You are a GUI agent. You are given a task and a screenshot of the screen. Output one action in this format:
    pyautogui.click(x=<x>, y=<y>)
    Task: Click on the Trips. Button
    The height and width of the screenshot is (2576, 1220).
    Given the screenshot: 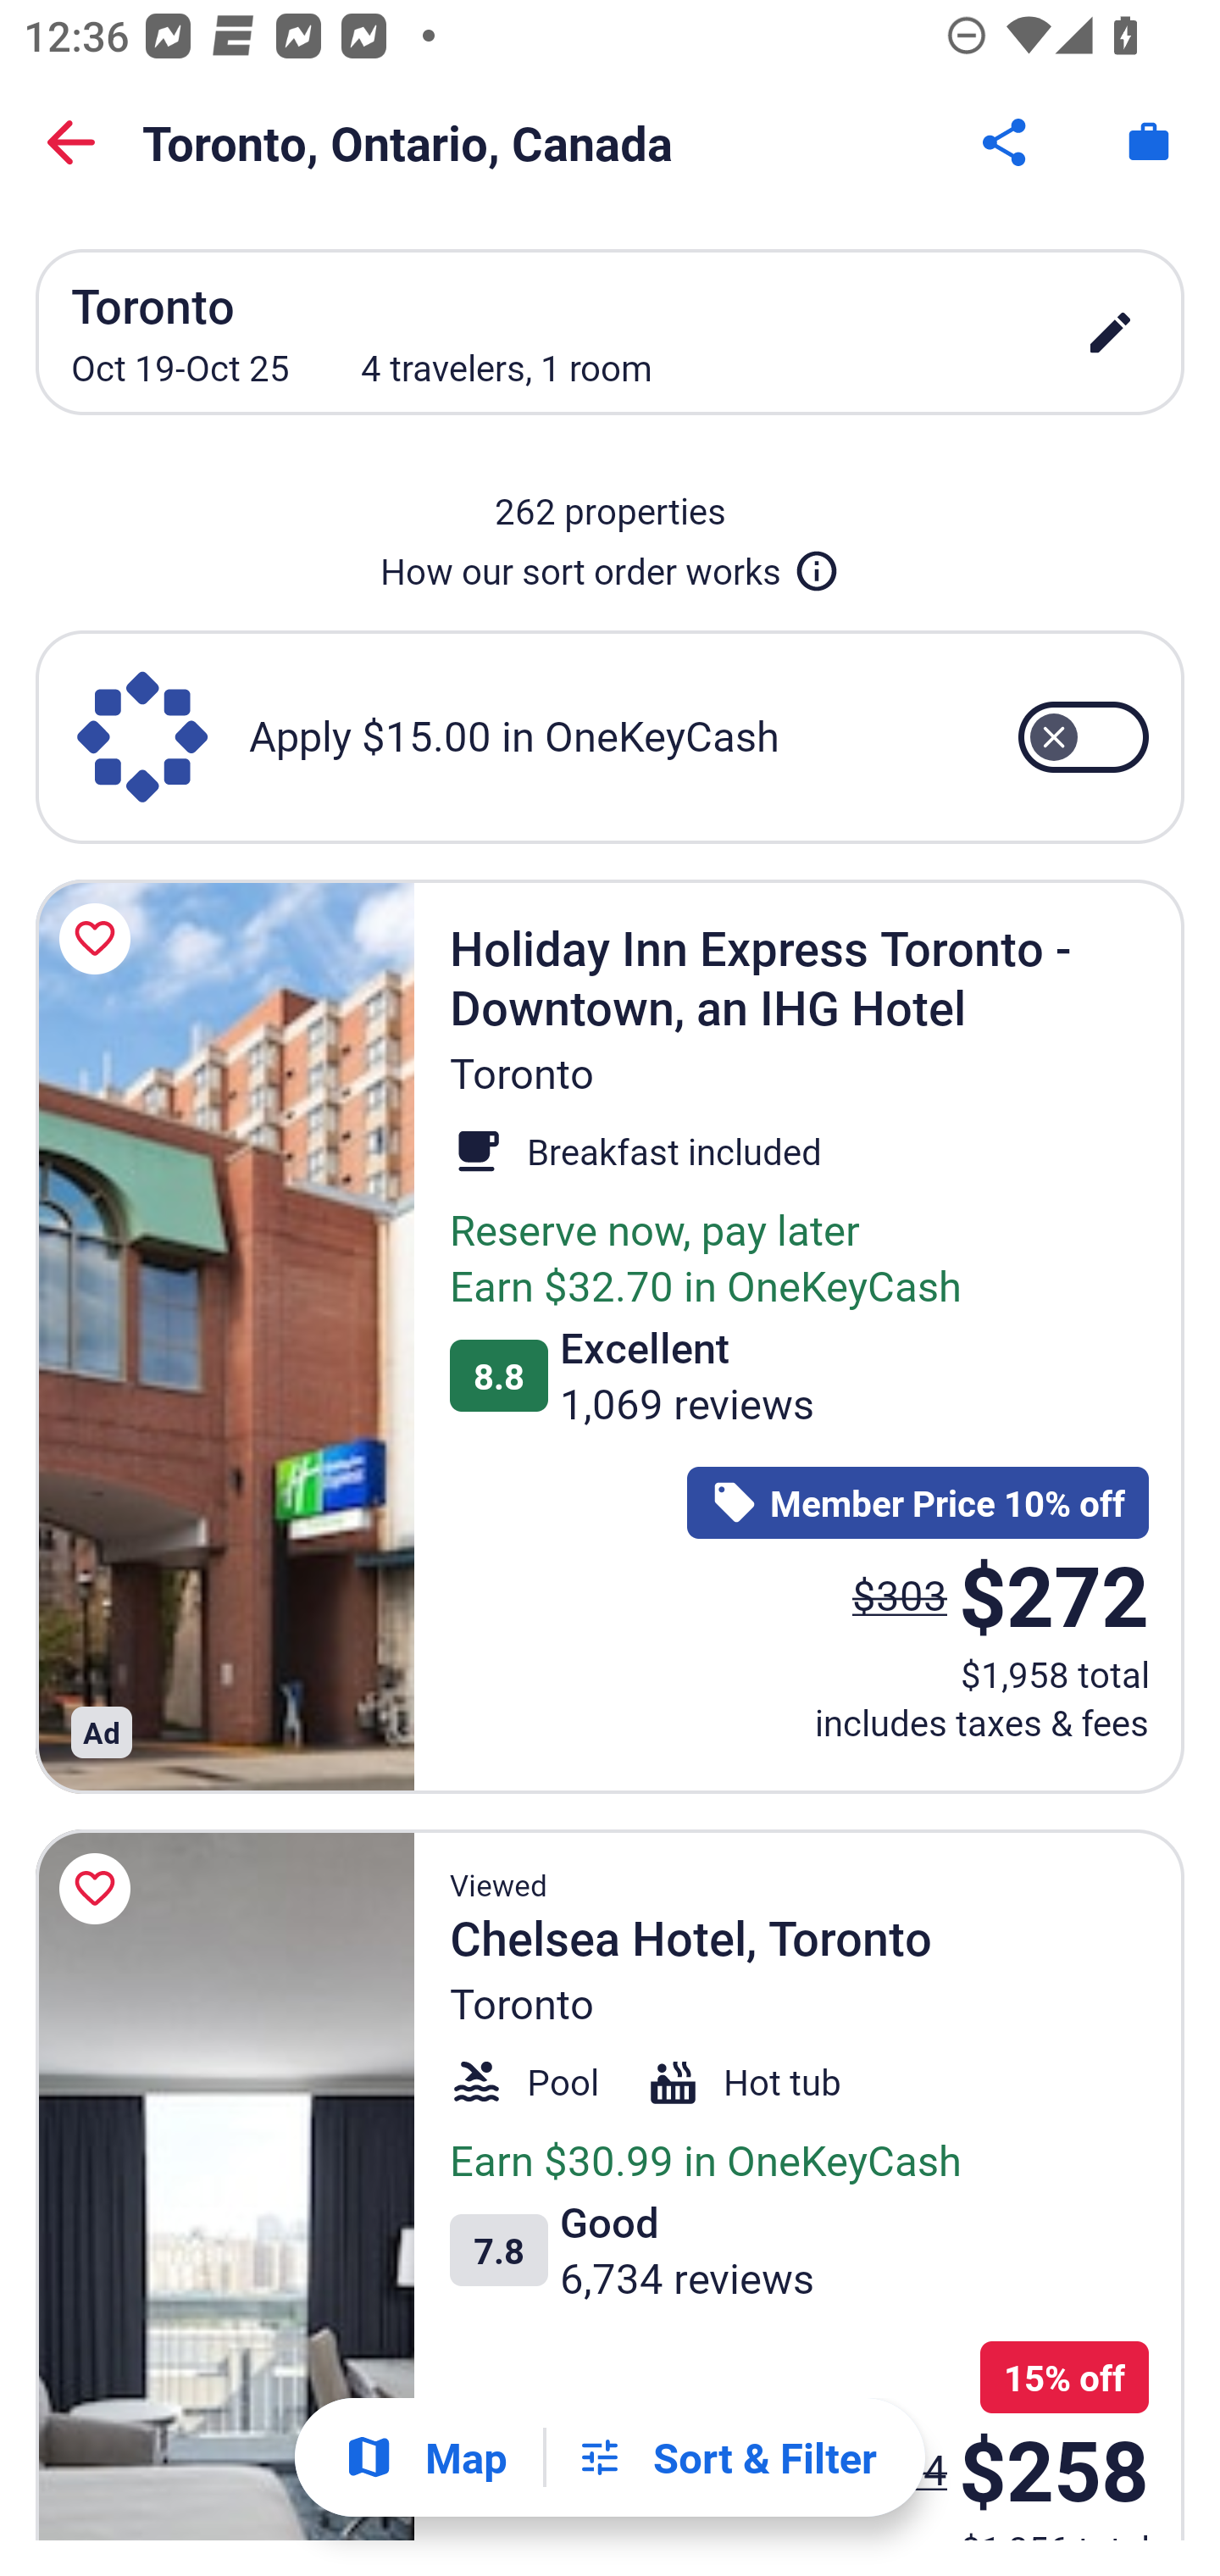 What is the action you would take?
    pyautogui.click(x=1149, y=142)
    